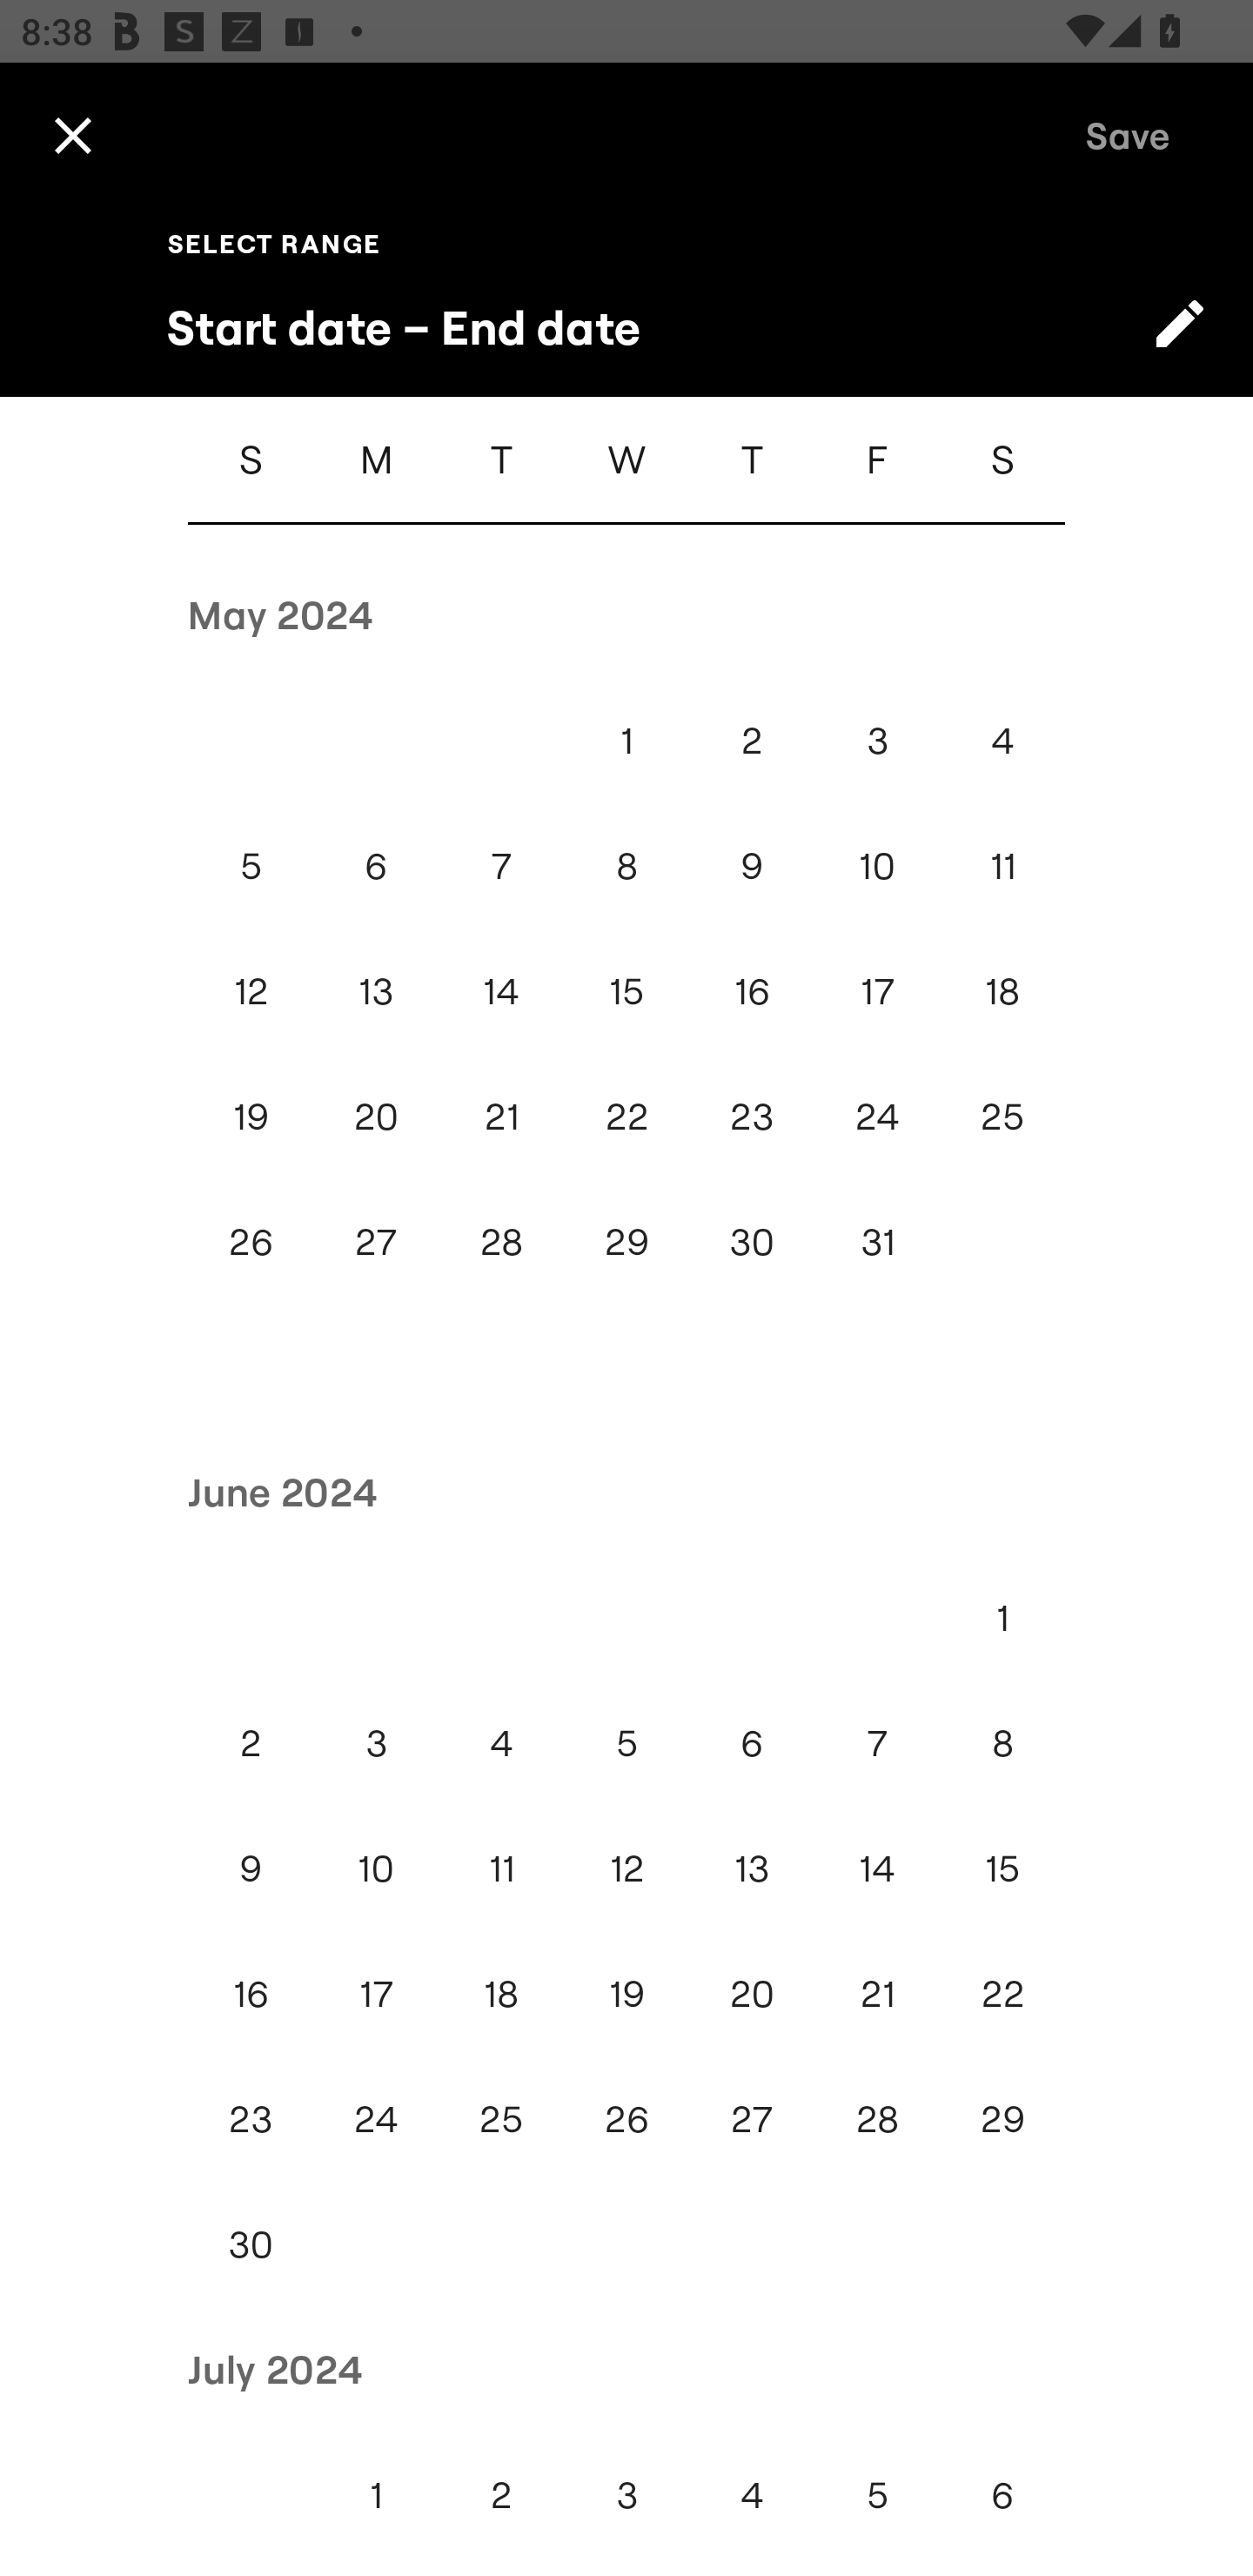  Describe the element at coordinates (1002, 2494) in the screenshot. I see `6 Sat, Jul 6` at that location.